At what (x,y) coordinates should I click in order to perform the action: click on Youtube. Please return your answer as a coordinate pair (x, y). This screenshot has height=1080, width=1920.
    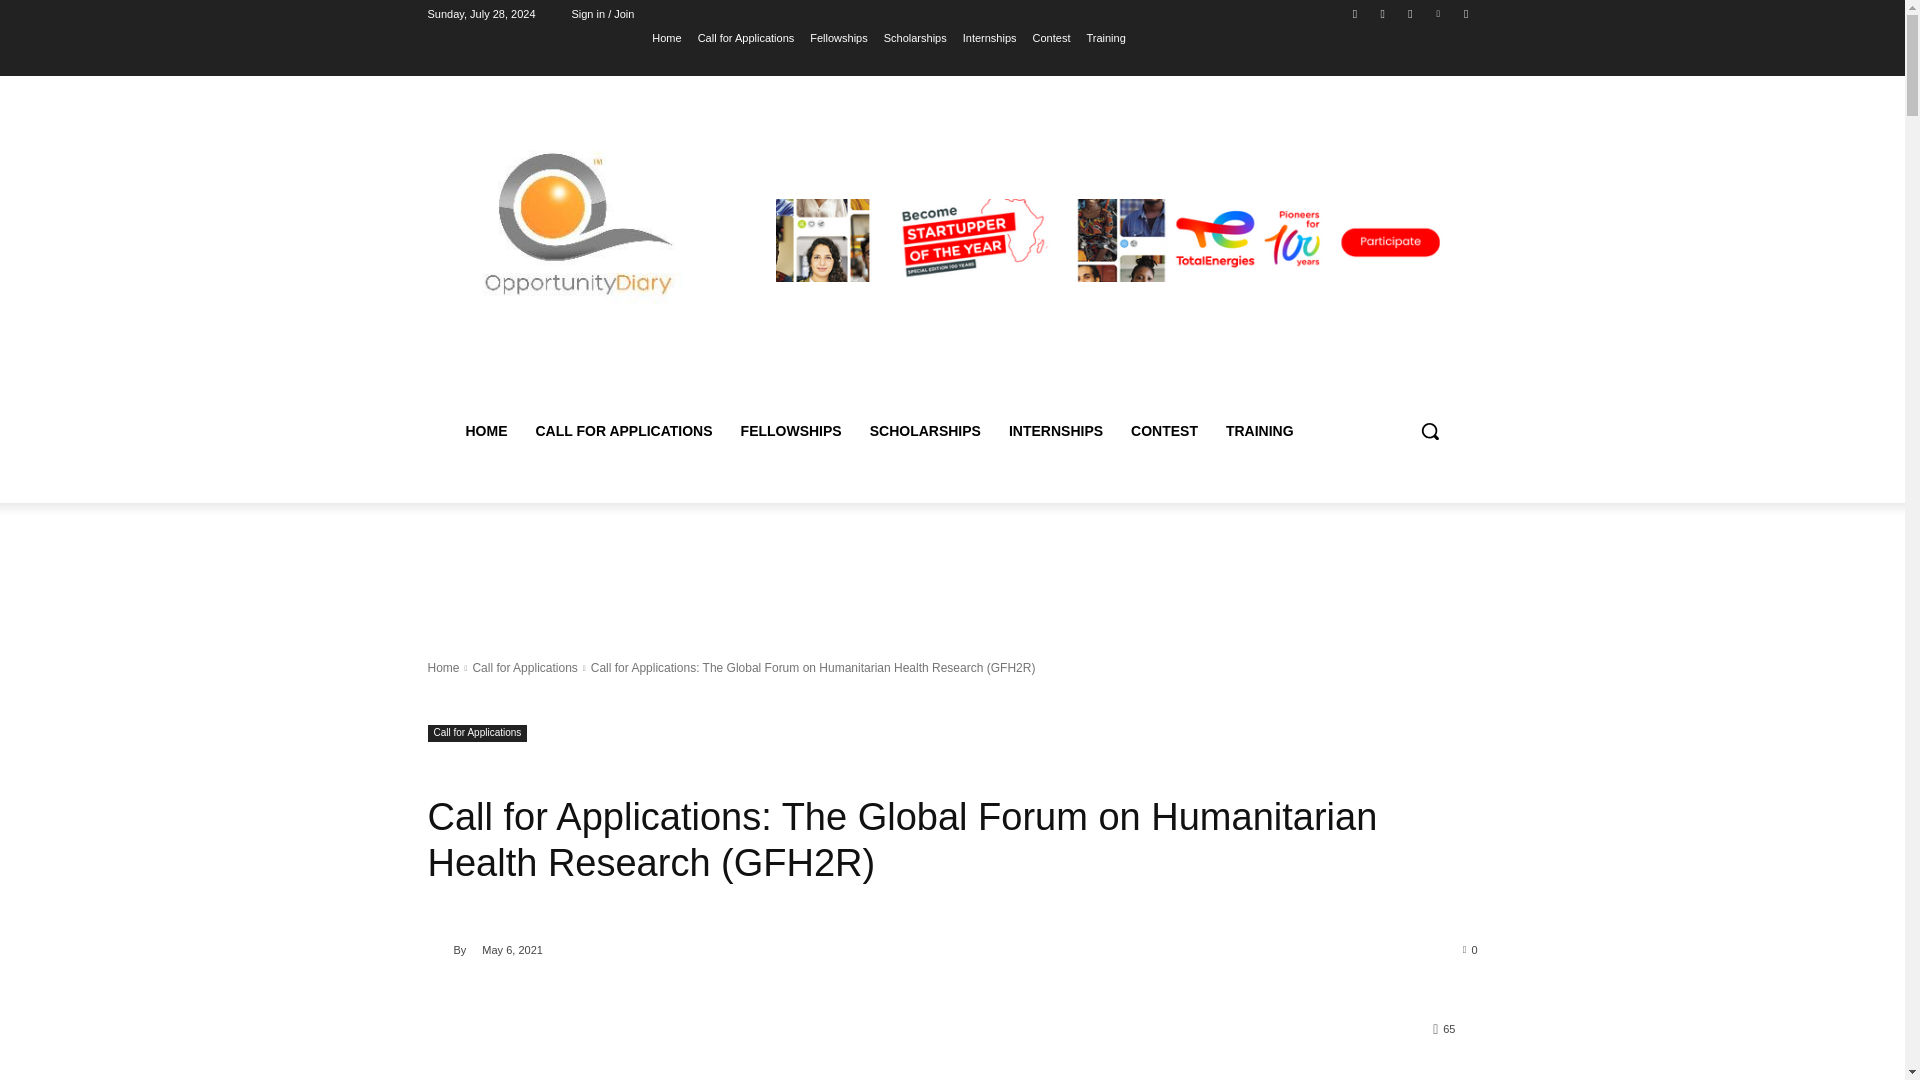
    Looking at the image, I should click on (1466, 13).